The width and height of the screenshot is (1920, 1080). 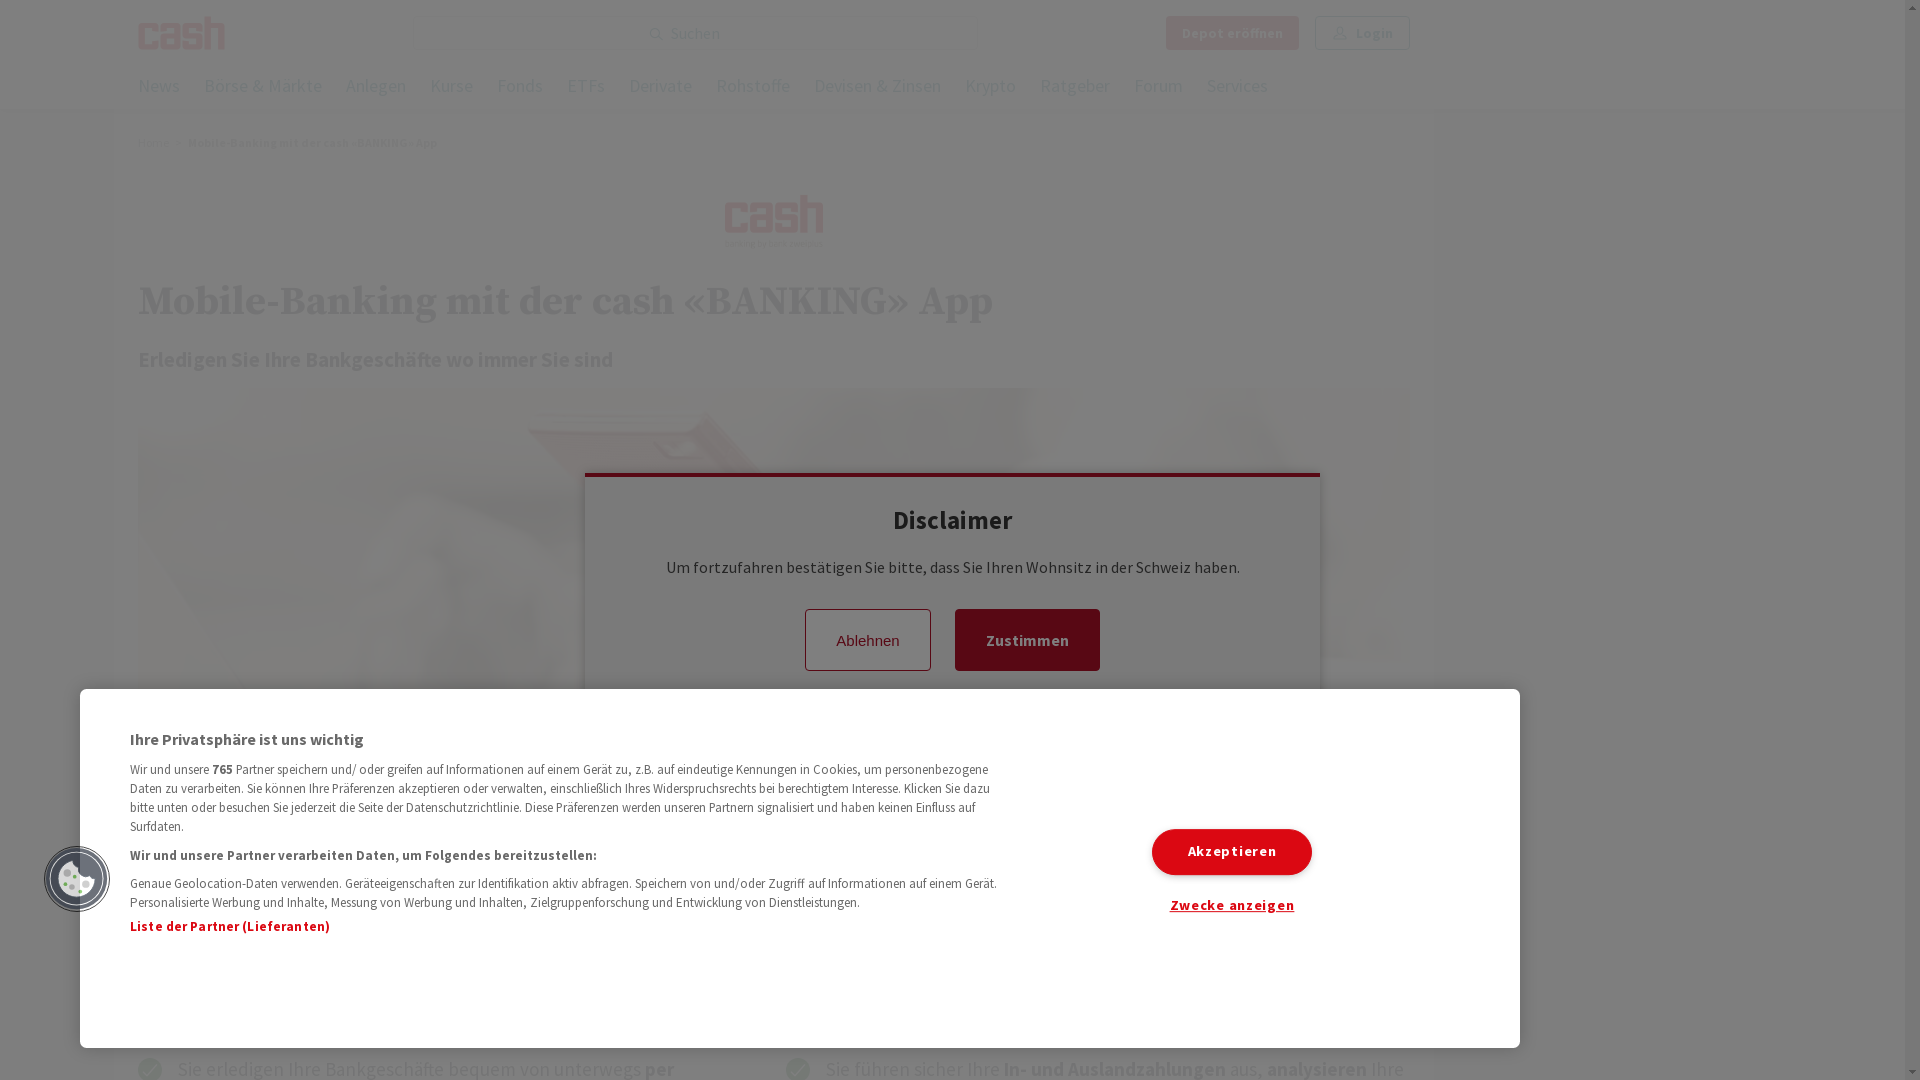 What do you see at coordinates (660, 88) in the screenshot?
I see `Derivate` at bounding box center [660, 88].